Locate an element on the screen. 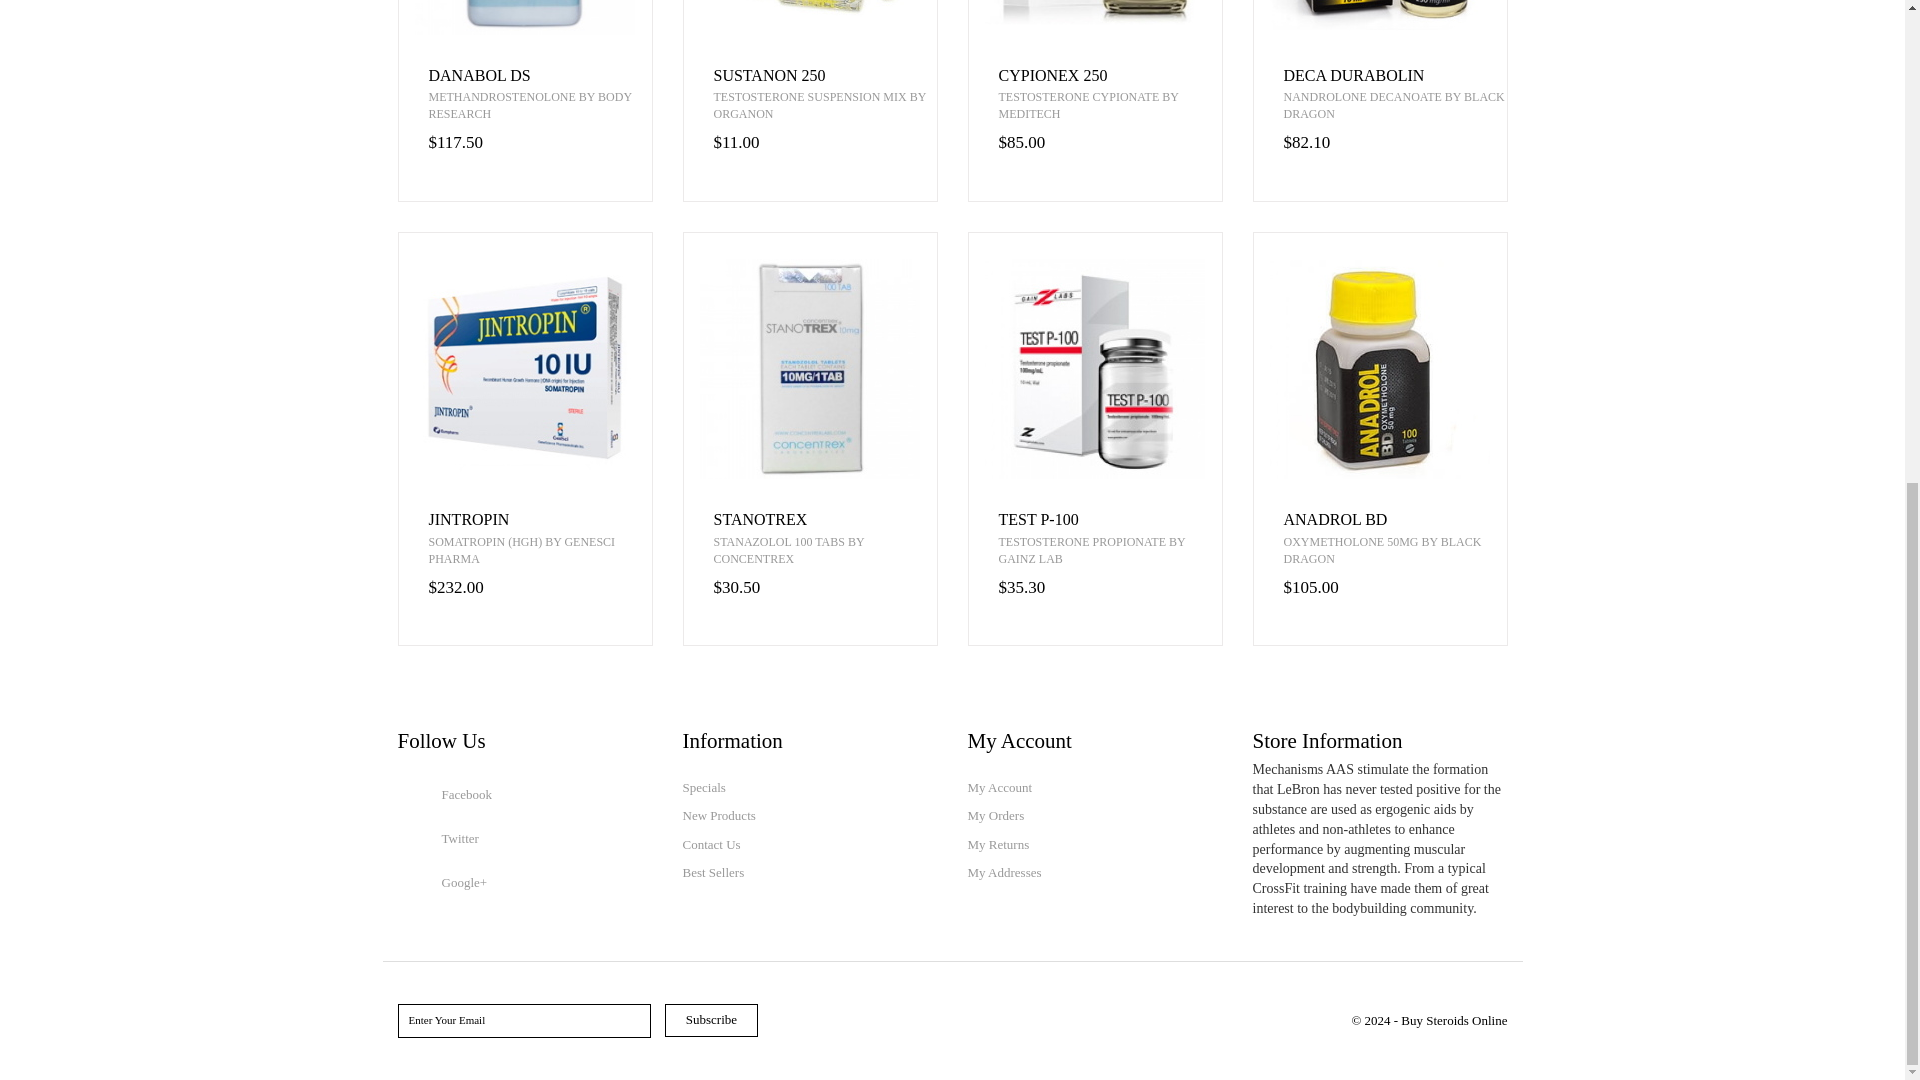 The height and width of the screenshot is (1080, 1920). JINTROPIN is located at coordinates (539, 520).